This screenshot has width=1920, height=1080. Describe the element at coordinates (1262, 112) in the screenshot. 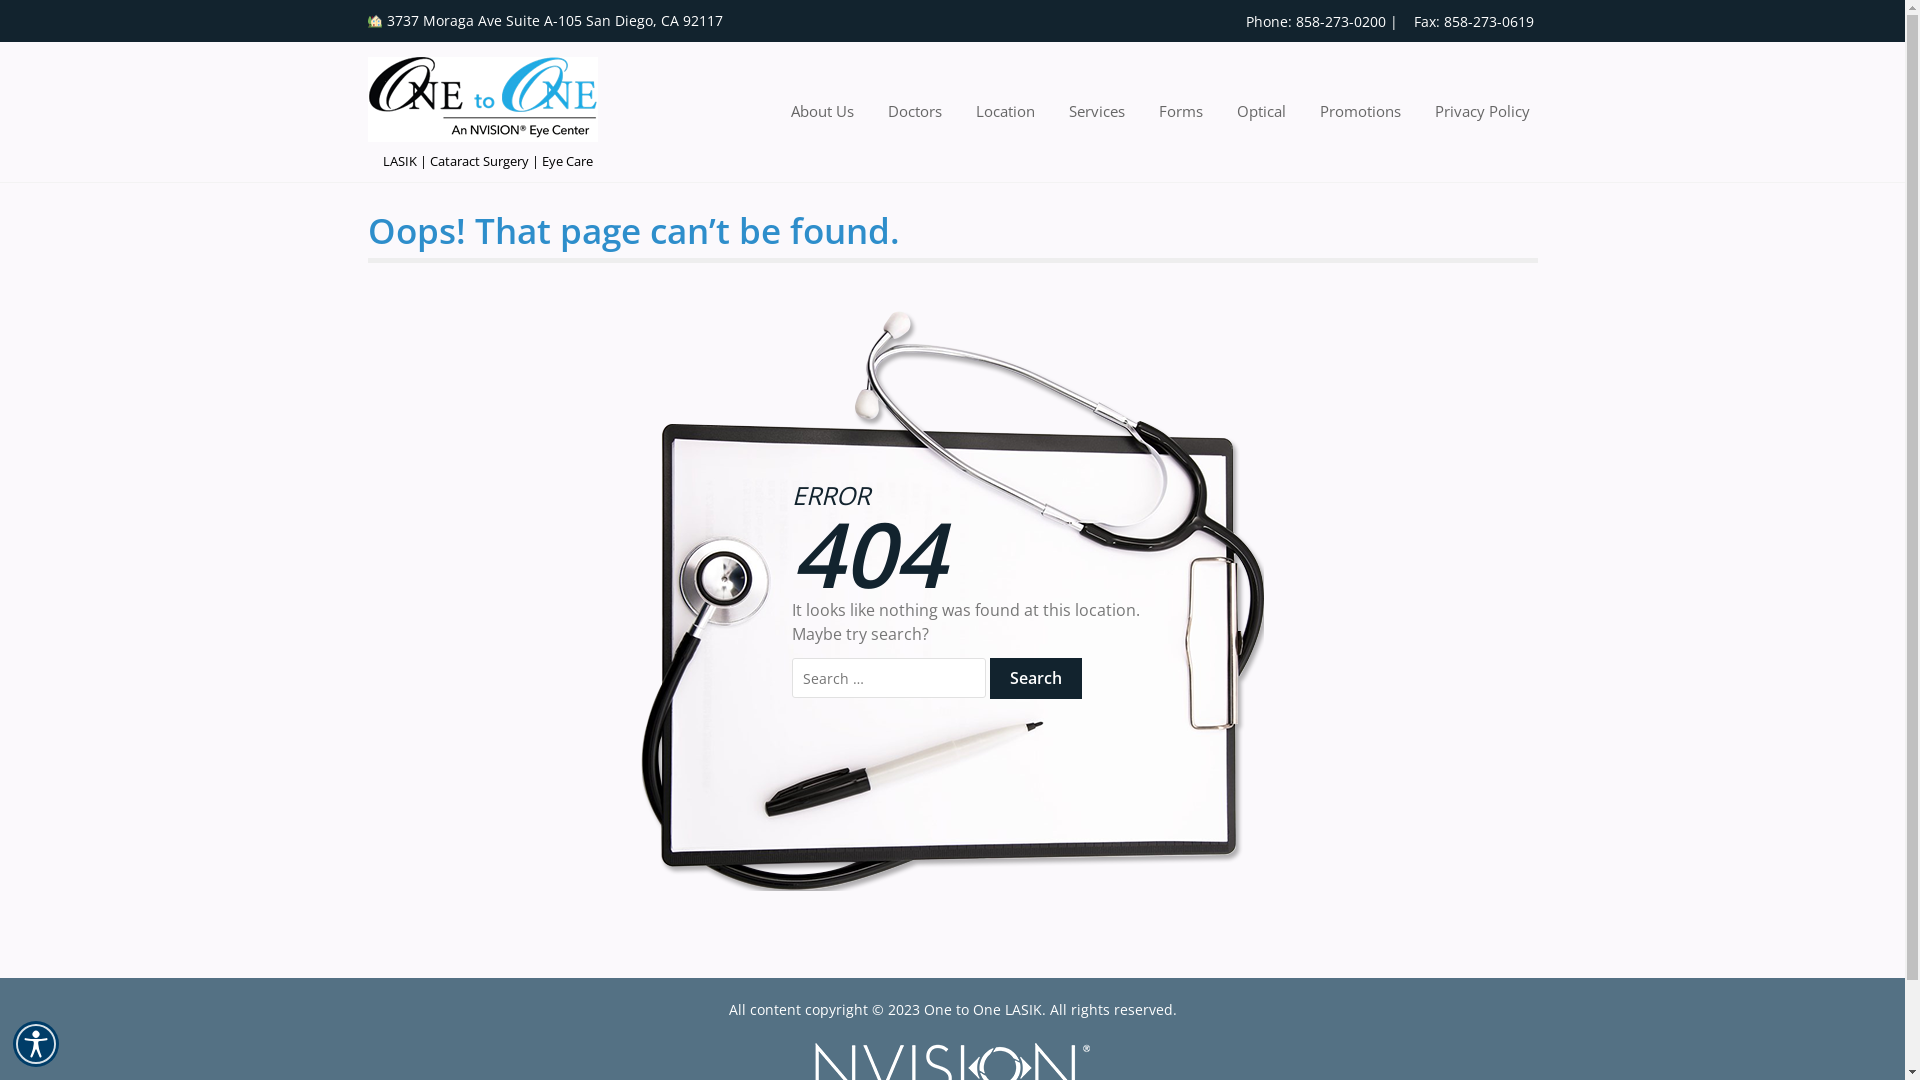

I see `Optical` at that location.